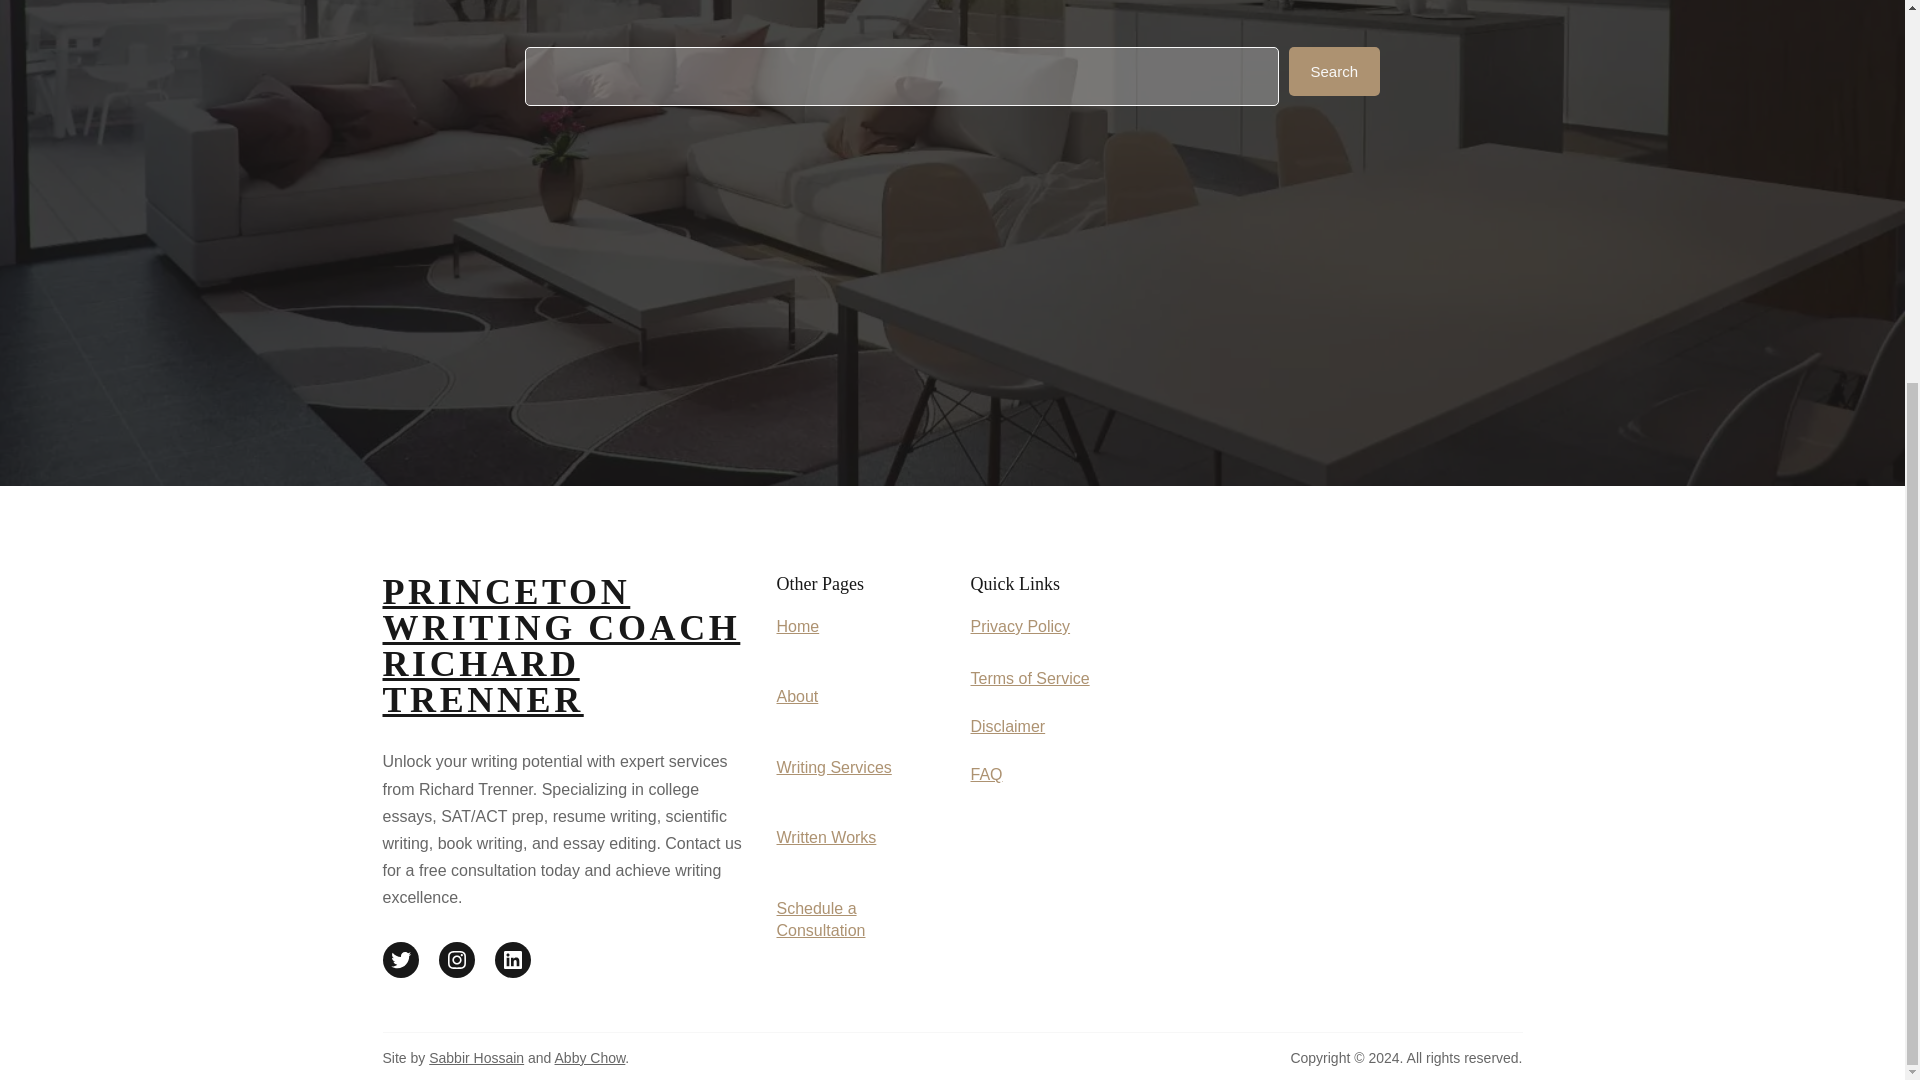 This screenshot has width=1920, height=1080. What do you see at coordinates (1028, 678) in the screenshot?
I see `Terms of Service` at bounding box center [1028, 678].